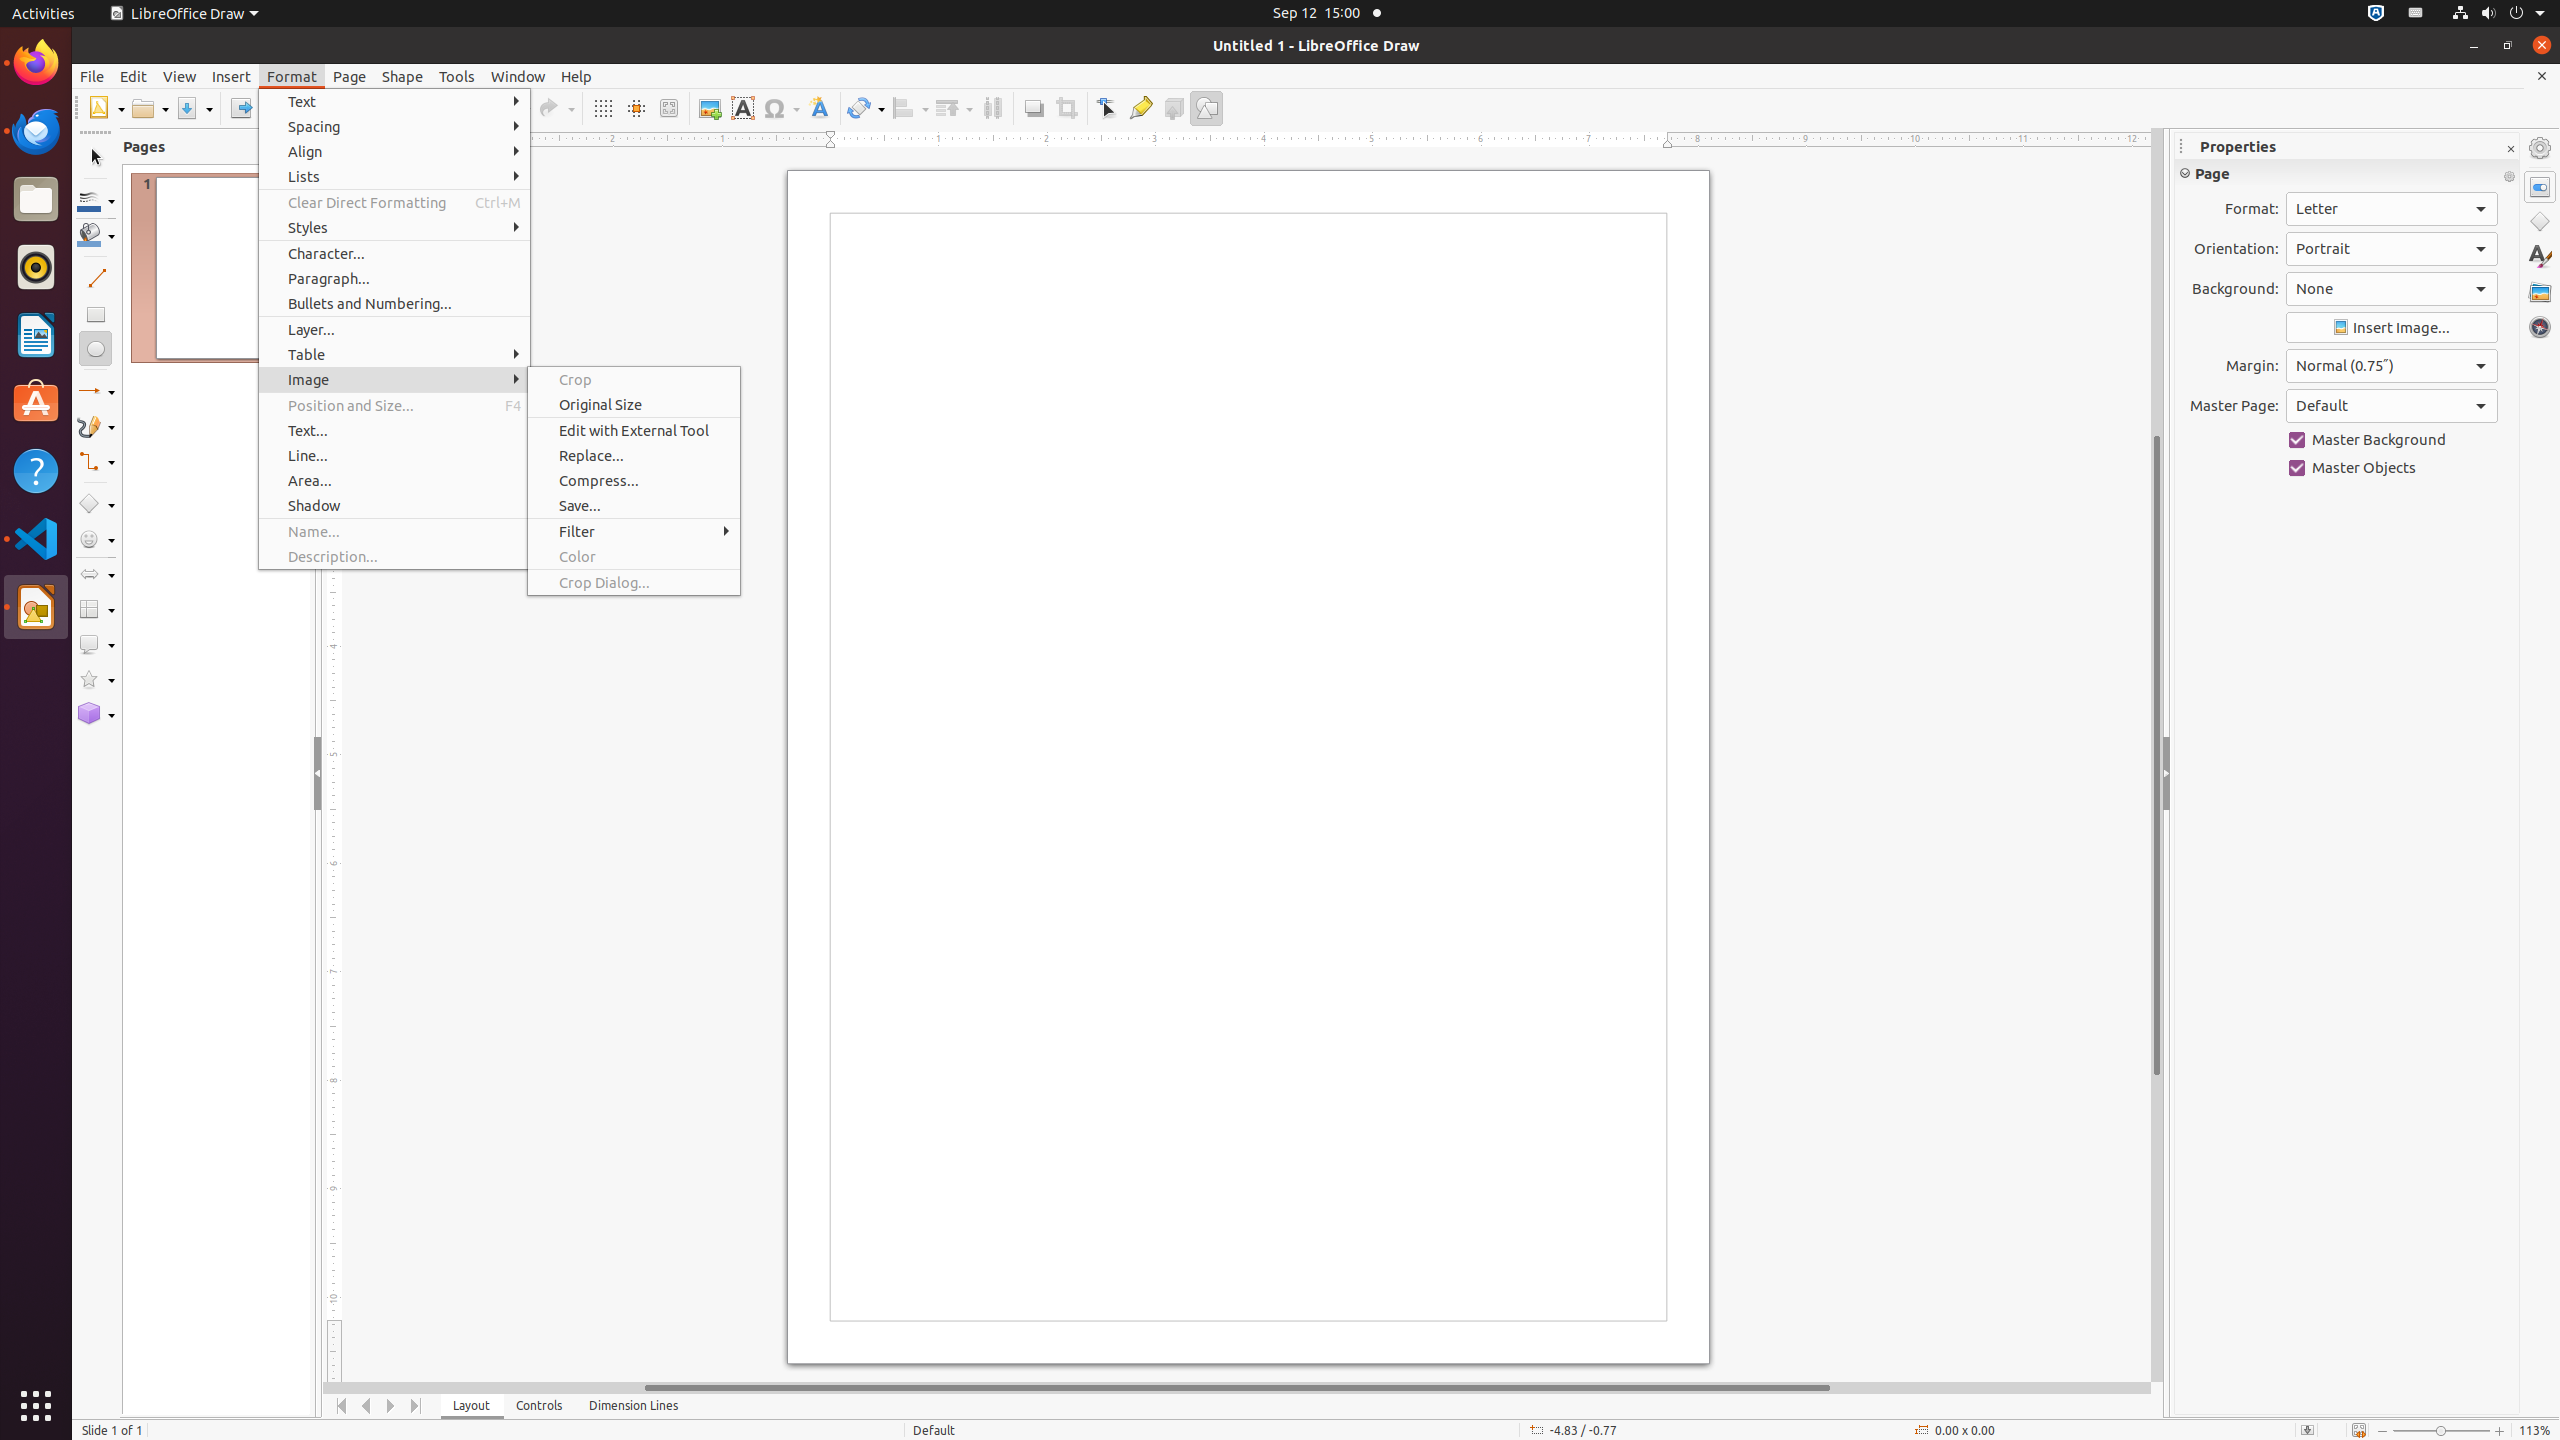  I want to click on Export, so click(240, 108).